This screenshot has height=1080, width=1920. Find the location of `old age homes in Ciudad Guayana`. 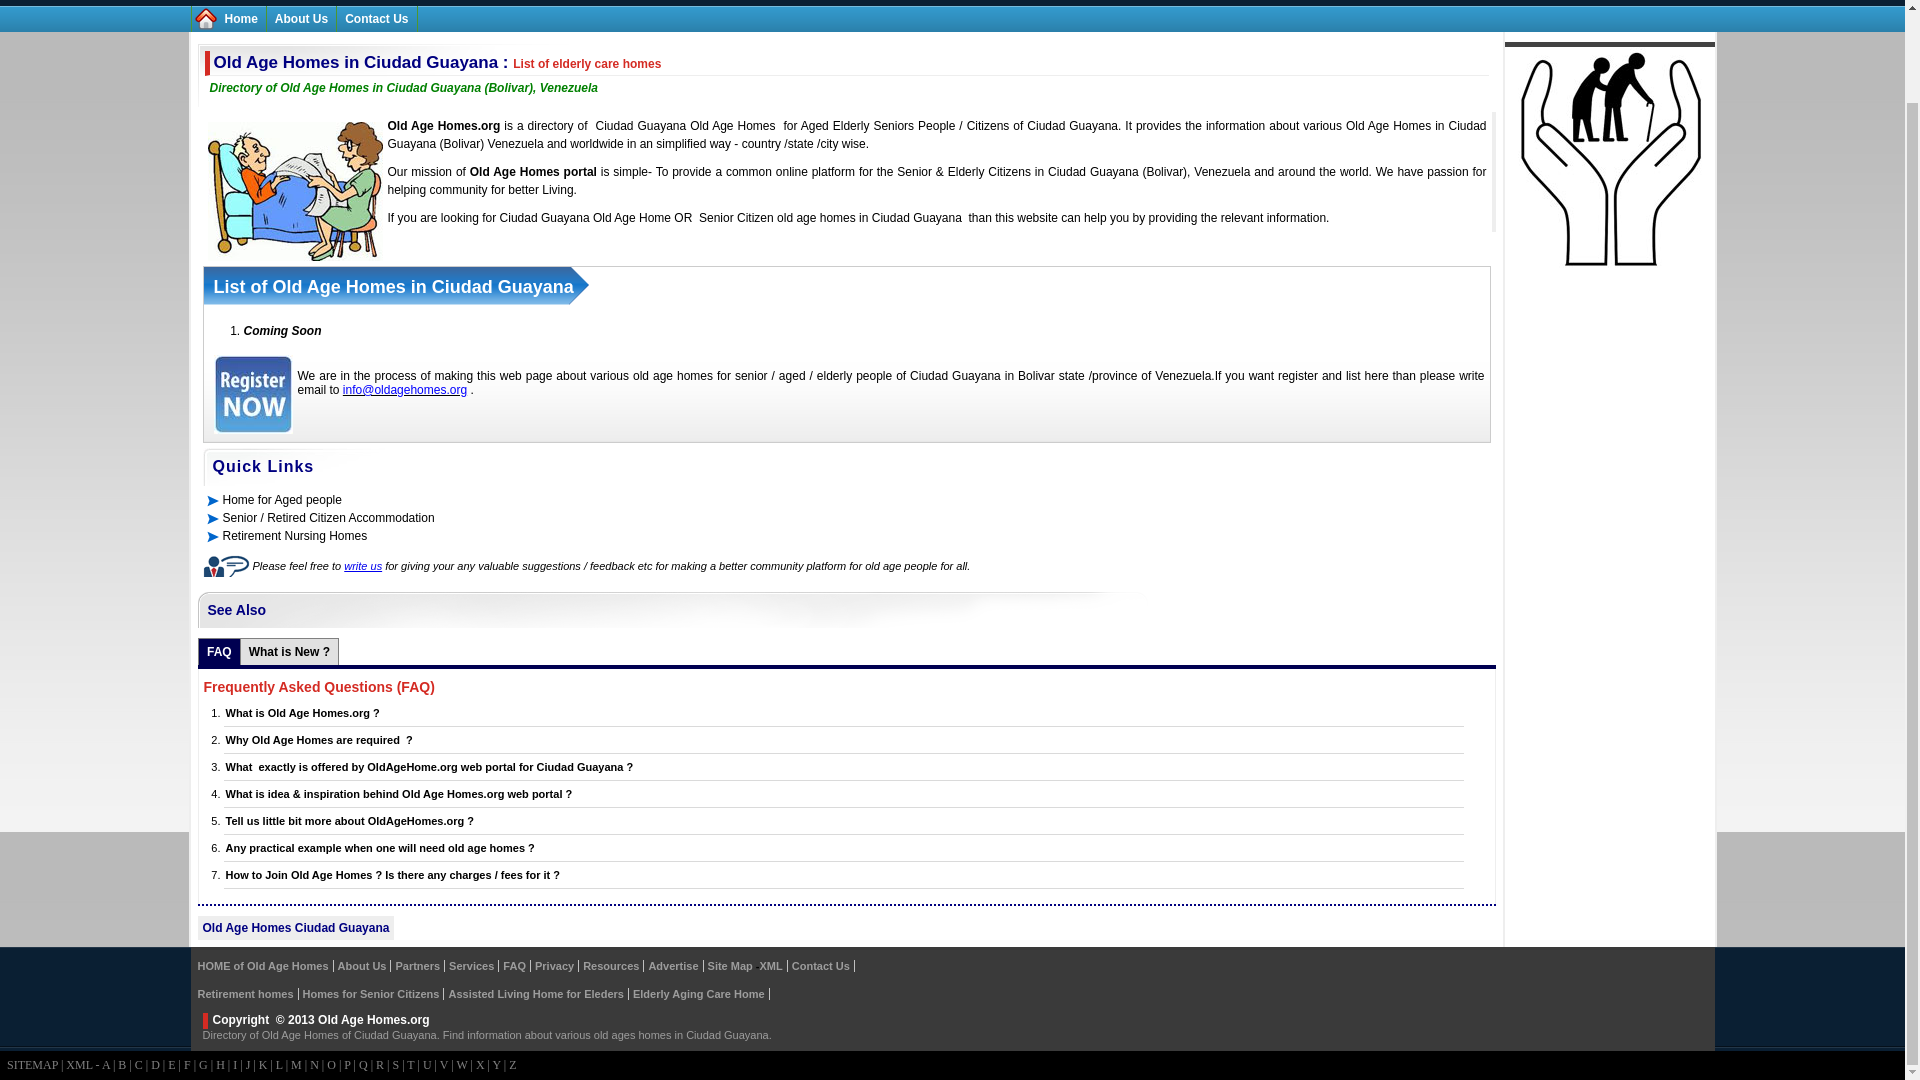

old age homes in Ciudad Guayana is located at coordinates (869, 217).